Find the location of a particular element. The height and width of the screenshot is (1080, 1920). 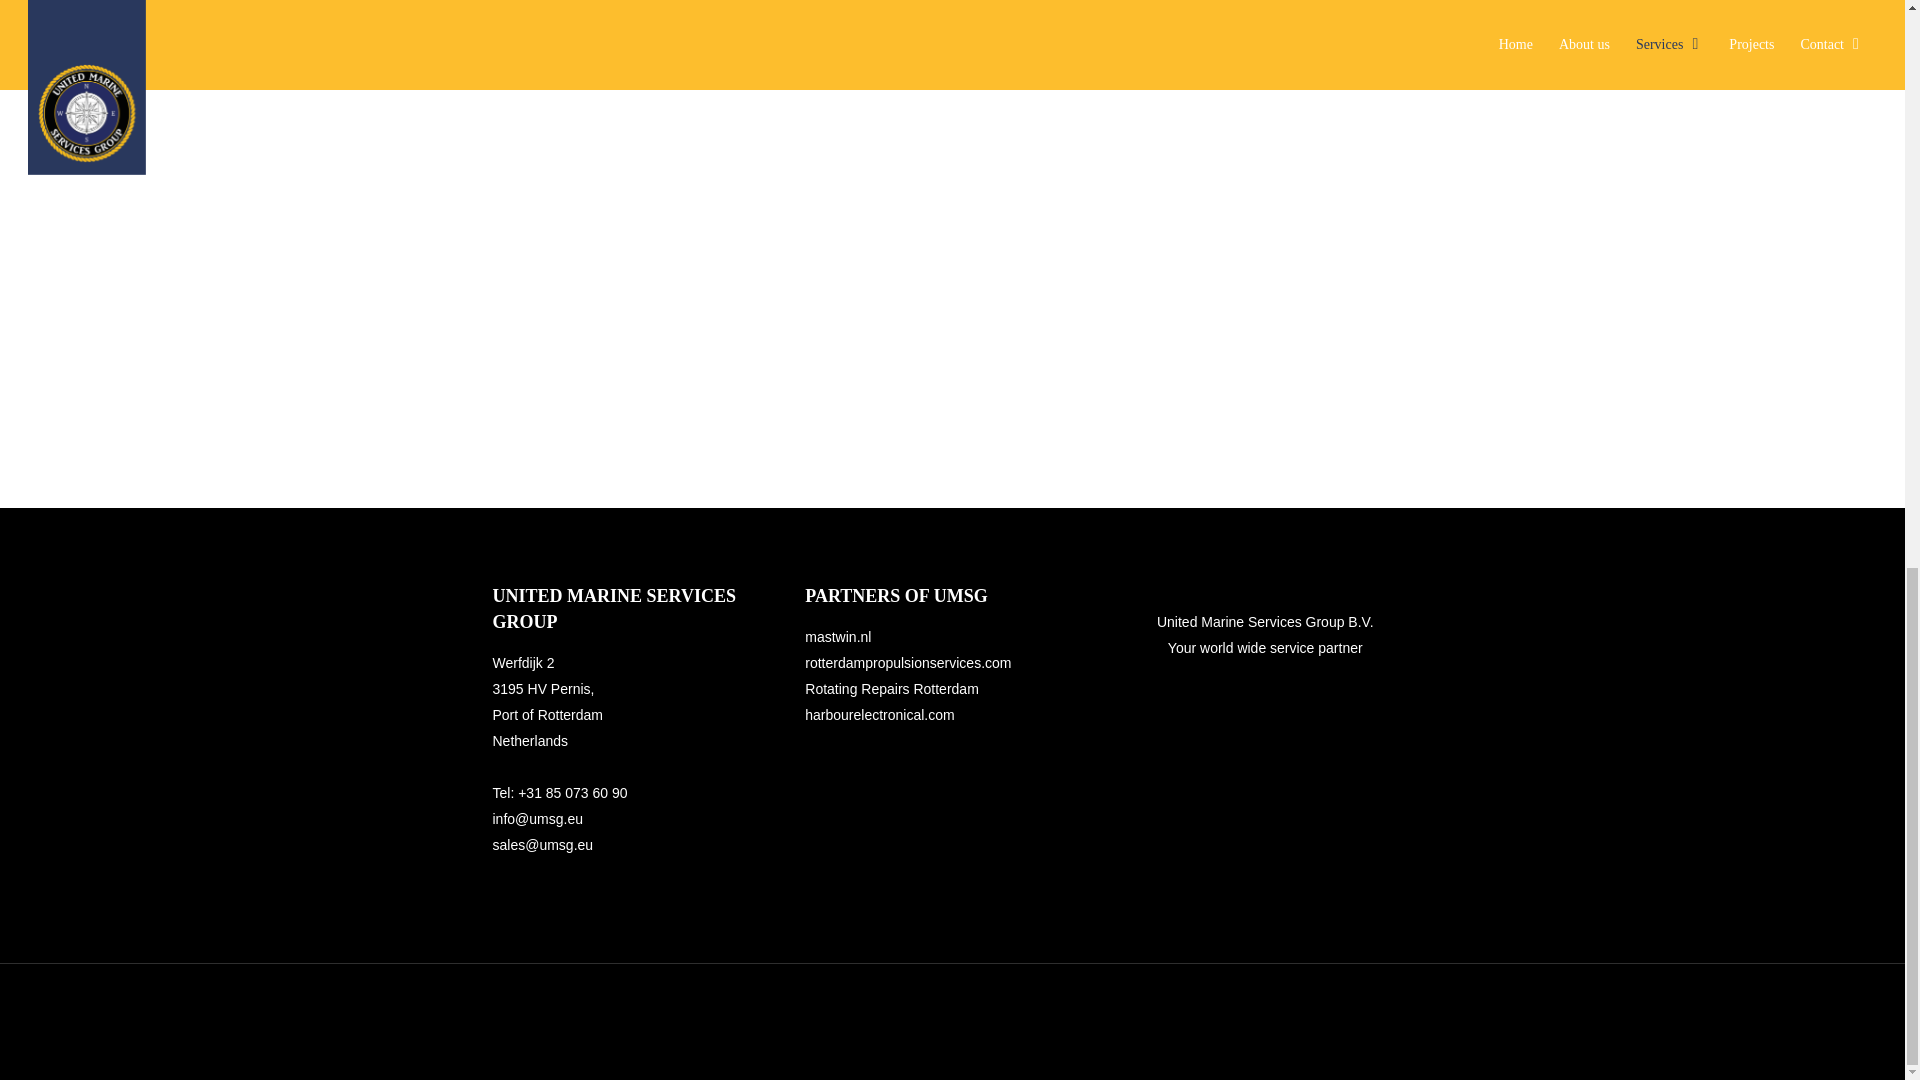

mastwin.nl  is located at coordinates (840, 636).